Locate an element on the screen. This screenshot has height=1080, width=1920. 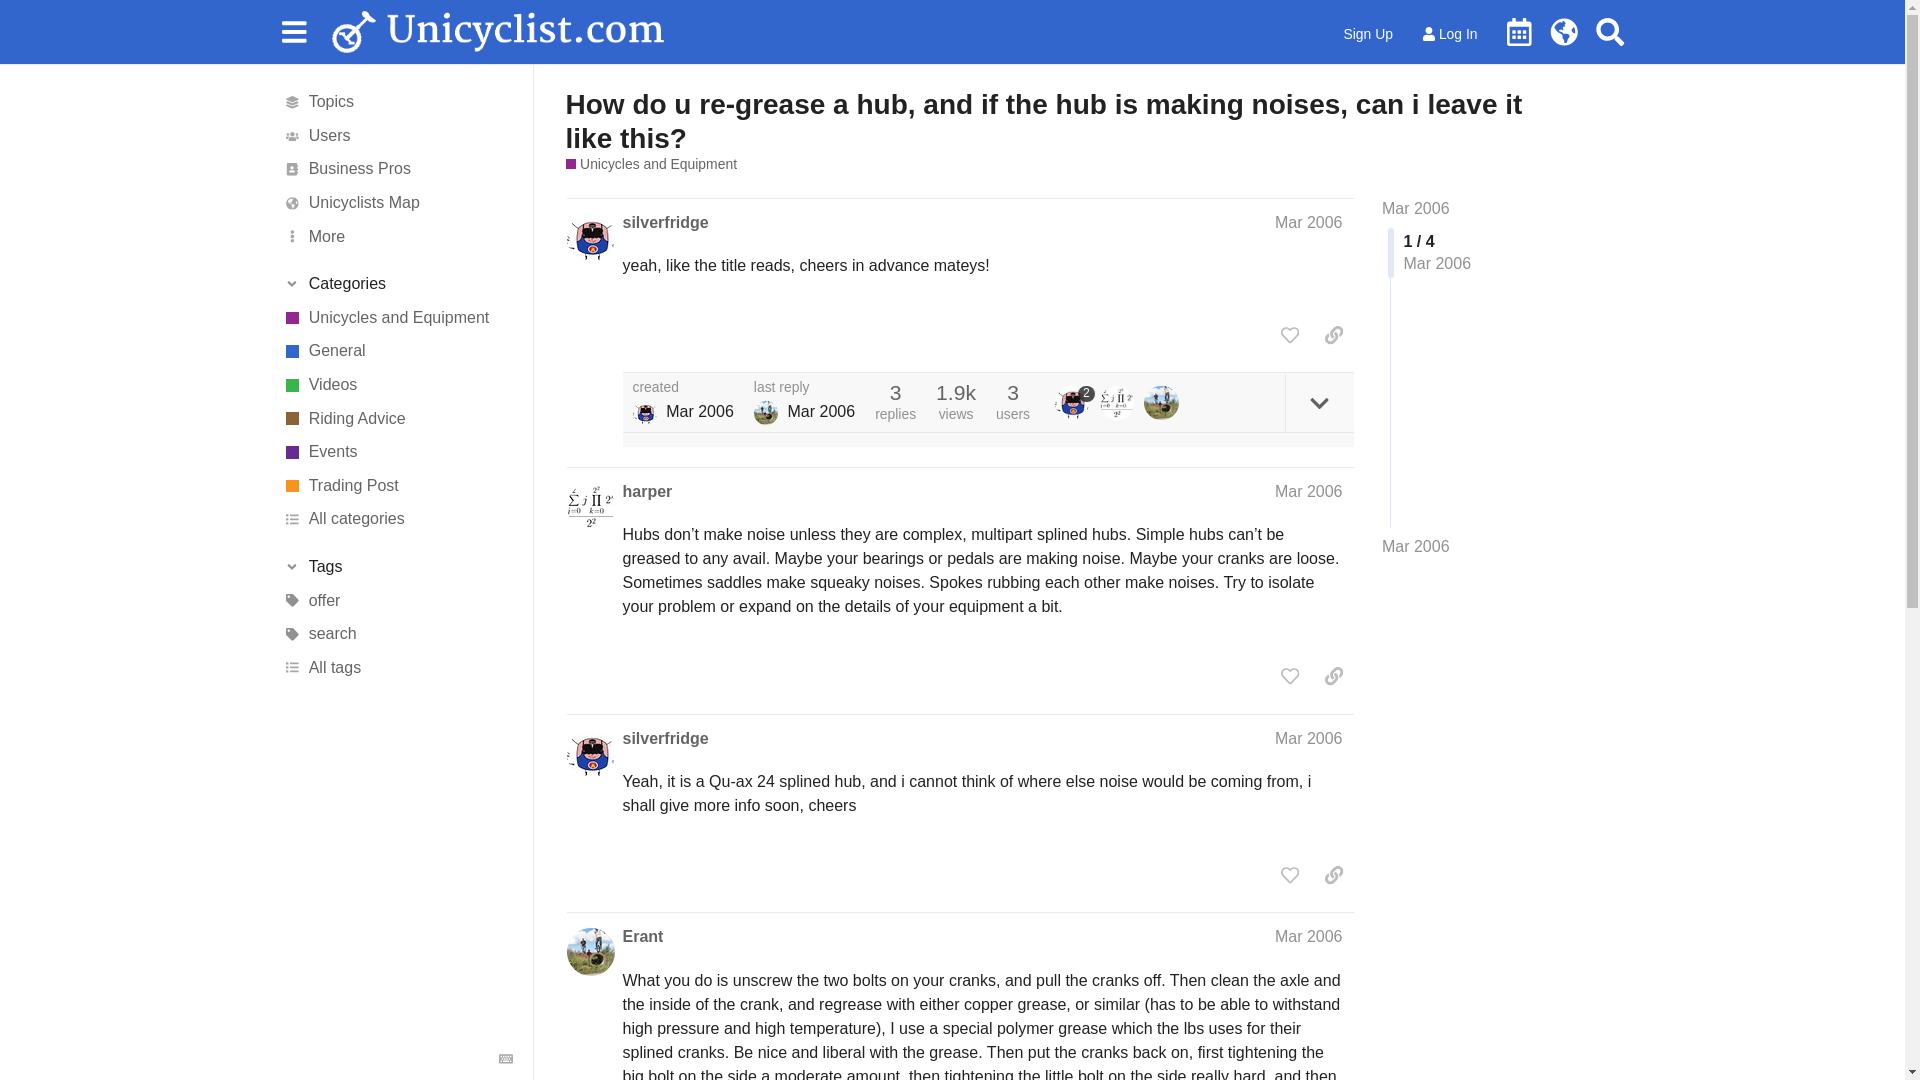
All categories is located at coordinates (397, 520).